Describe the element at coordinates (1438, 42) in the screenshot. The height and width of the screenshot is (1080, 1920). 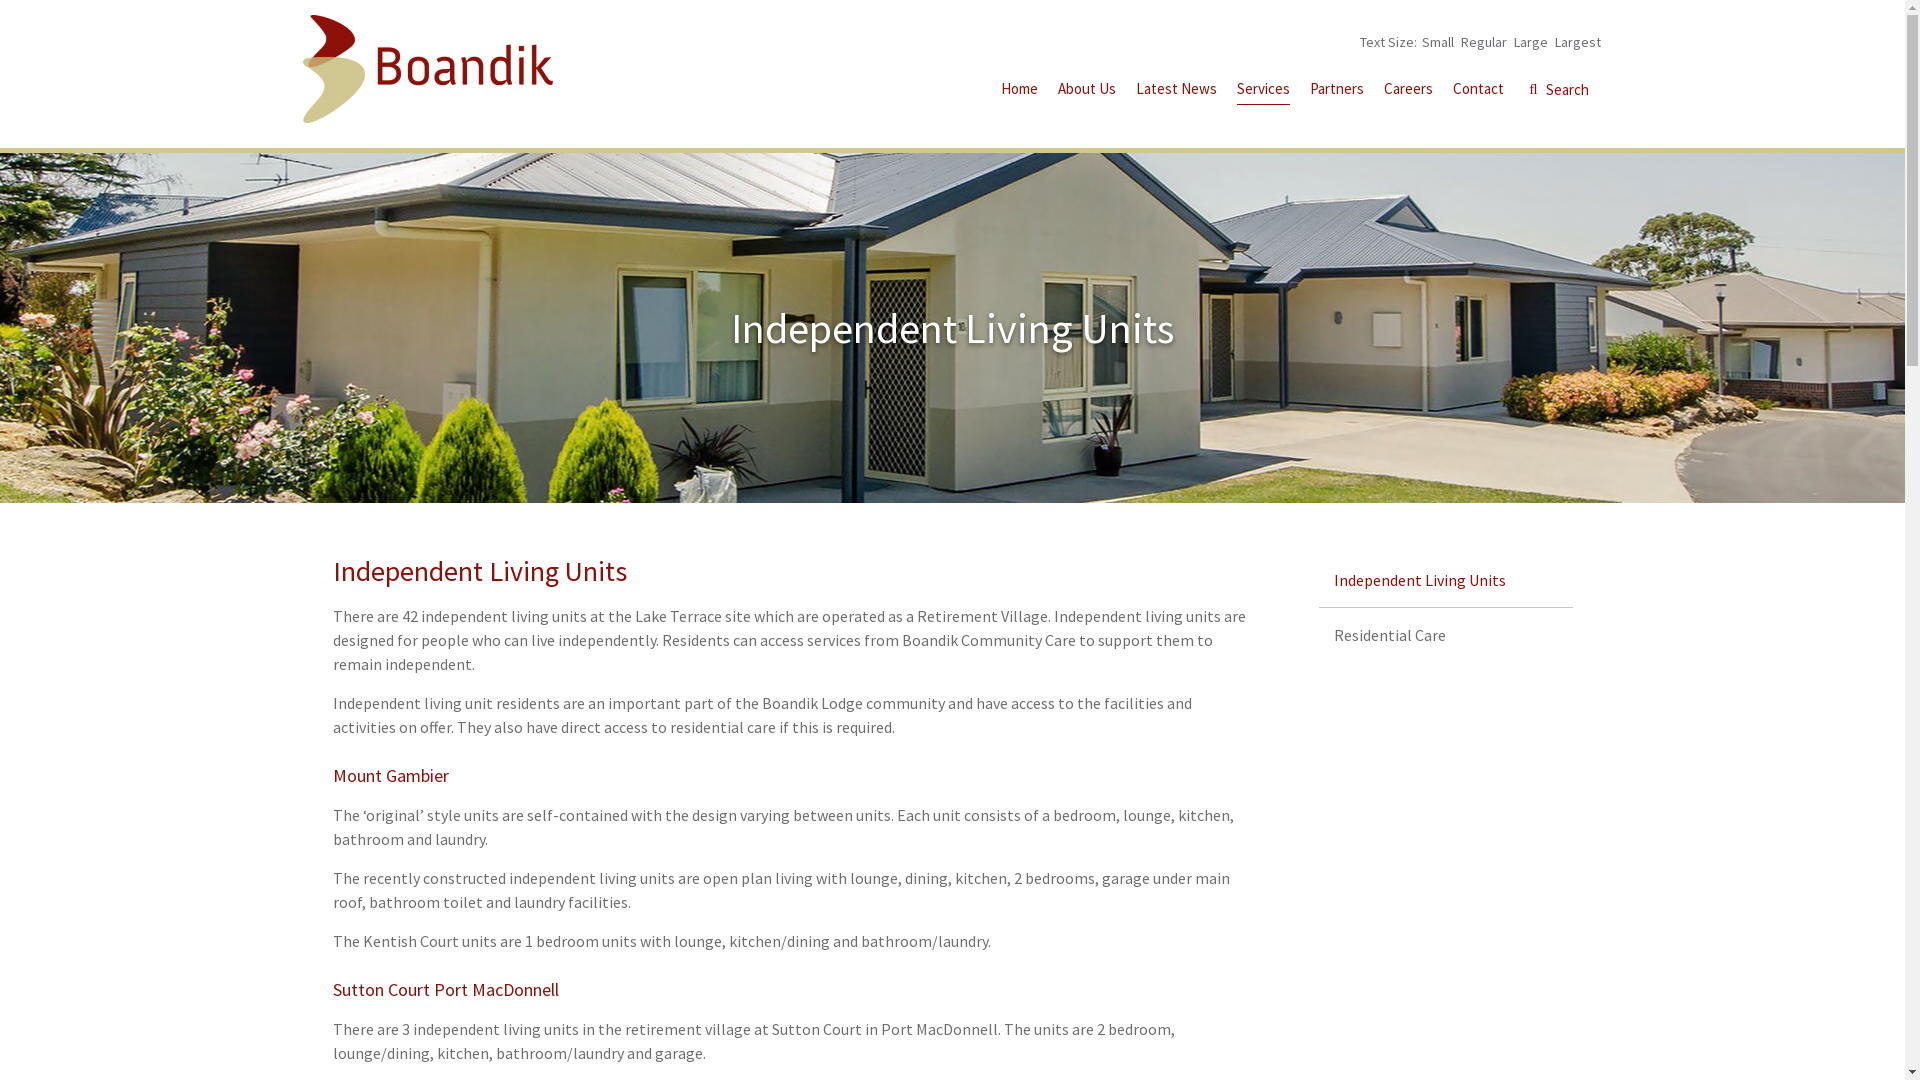
I see `Small` at that location.